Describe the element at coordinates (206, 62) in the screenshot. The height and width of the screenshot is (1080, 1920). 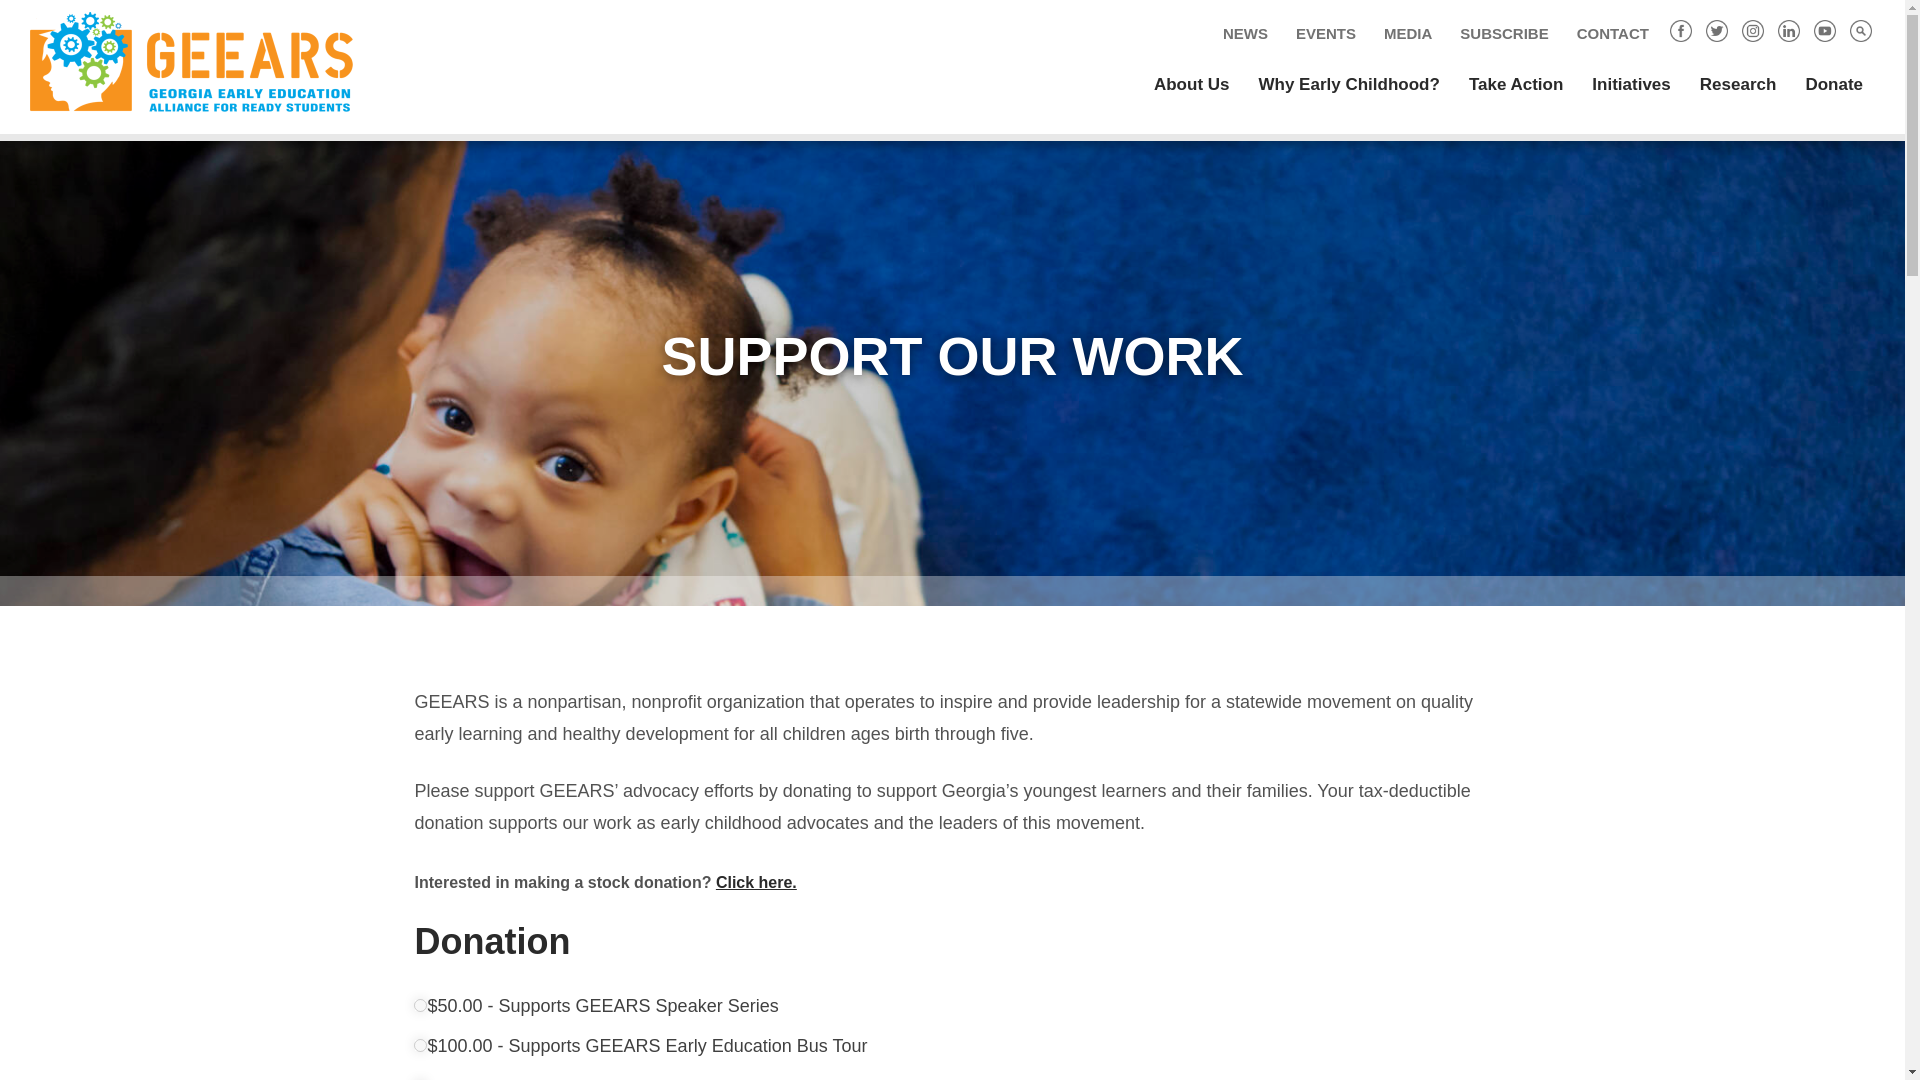
I see `GEEARS` at that location.